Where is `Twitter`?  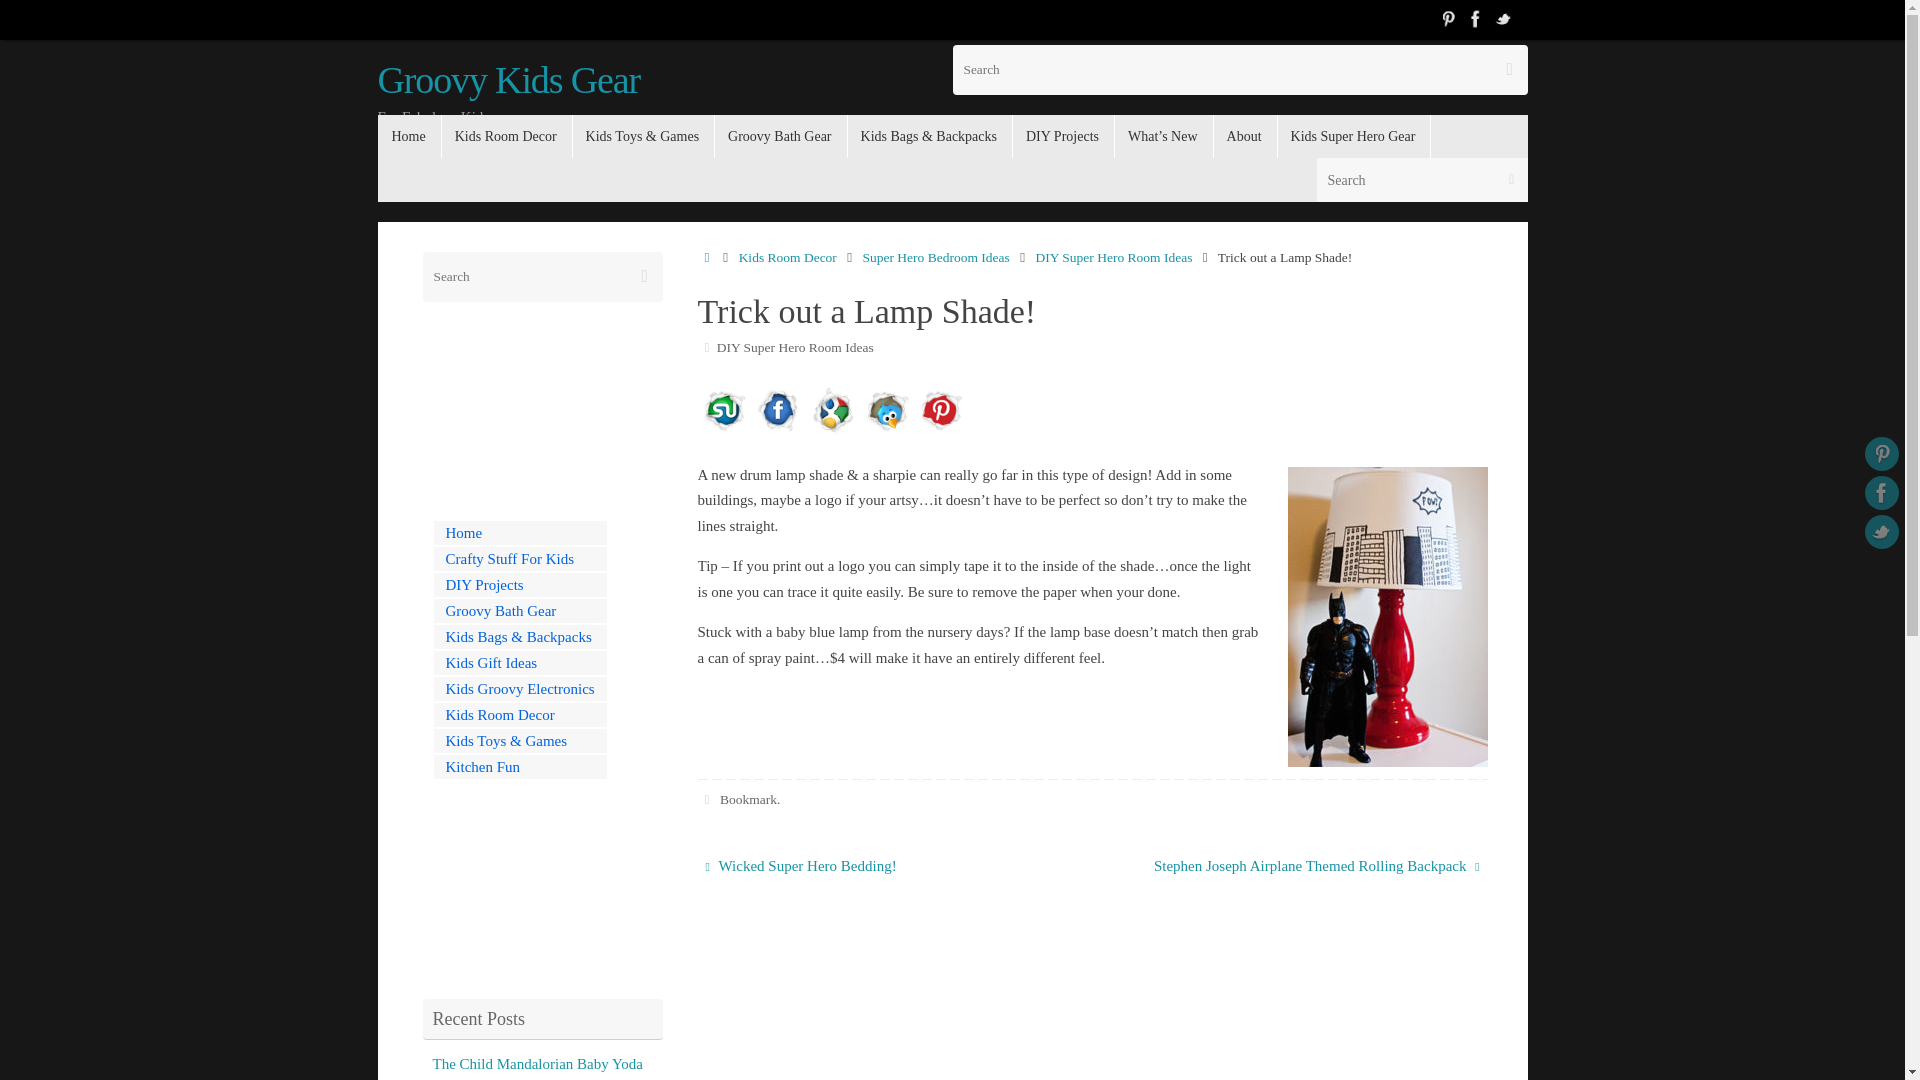 Twitter is located at coordinates (1504, 19).